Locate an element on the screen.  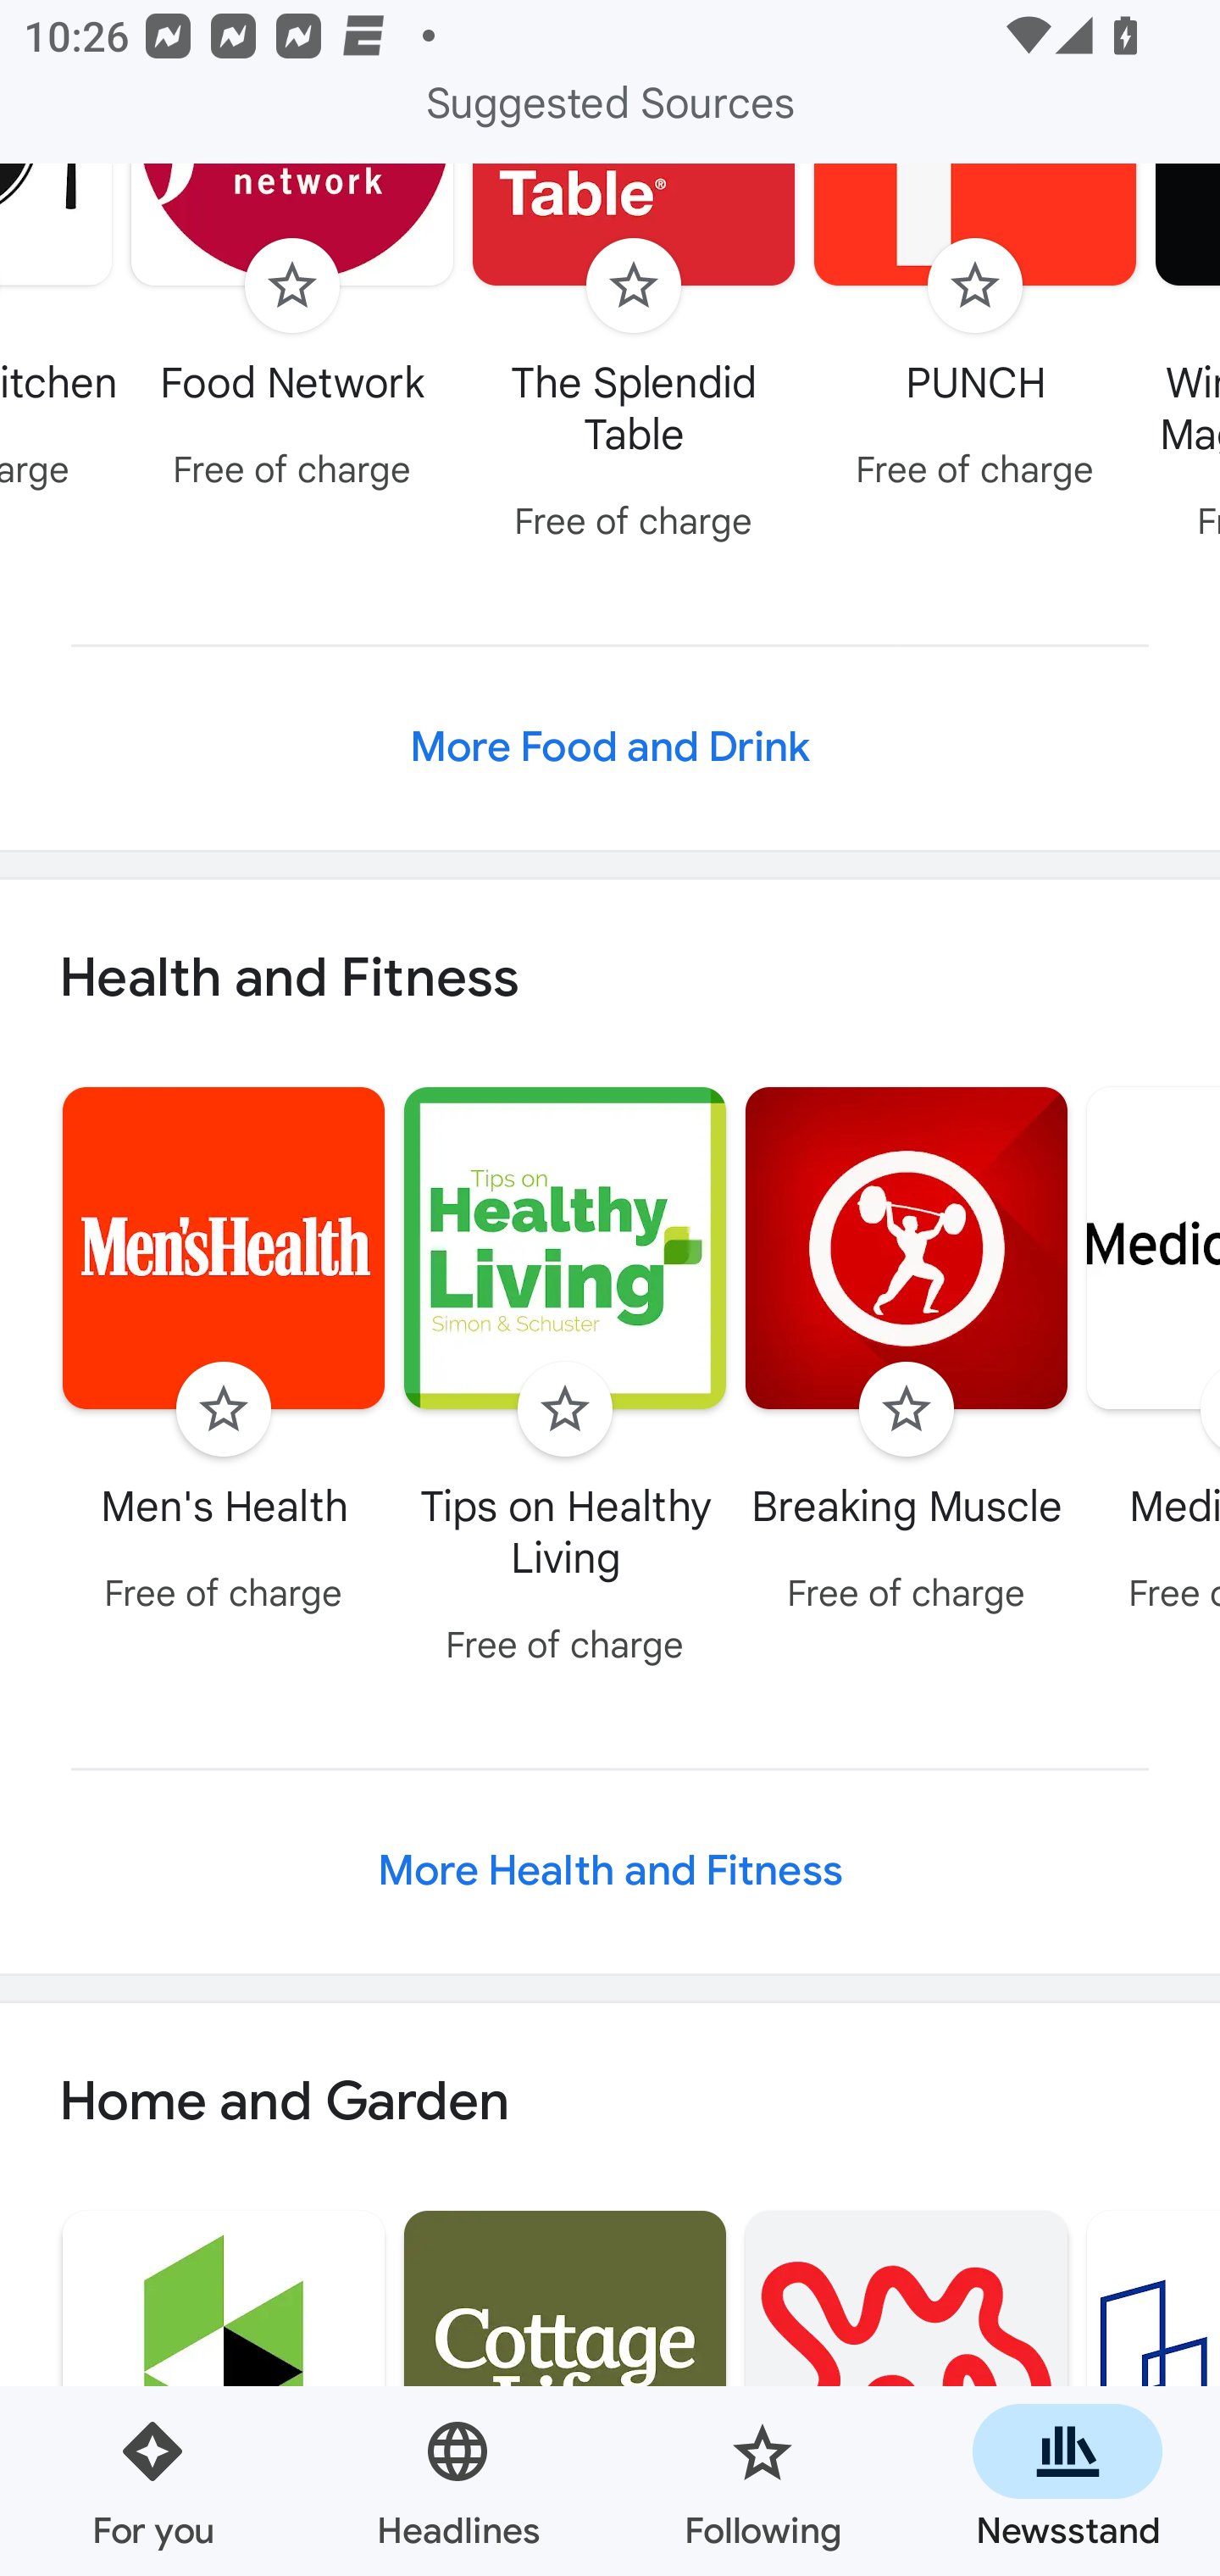
Follow is located at coordinates (564, 1408).